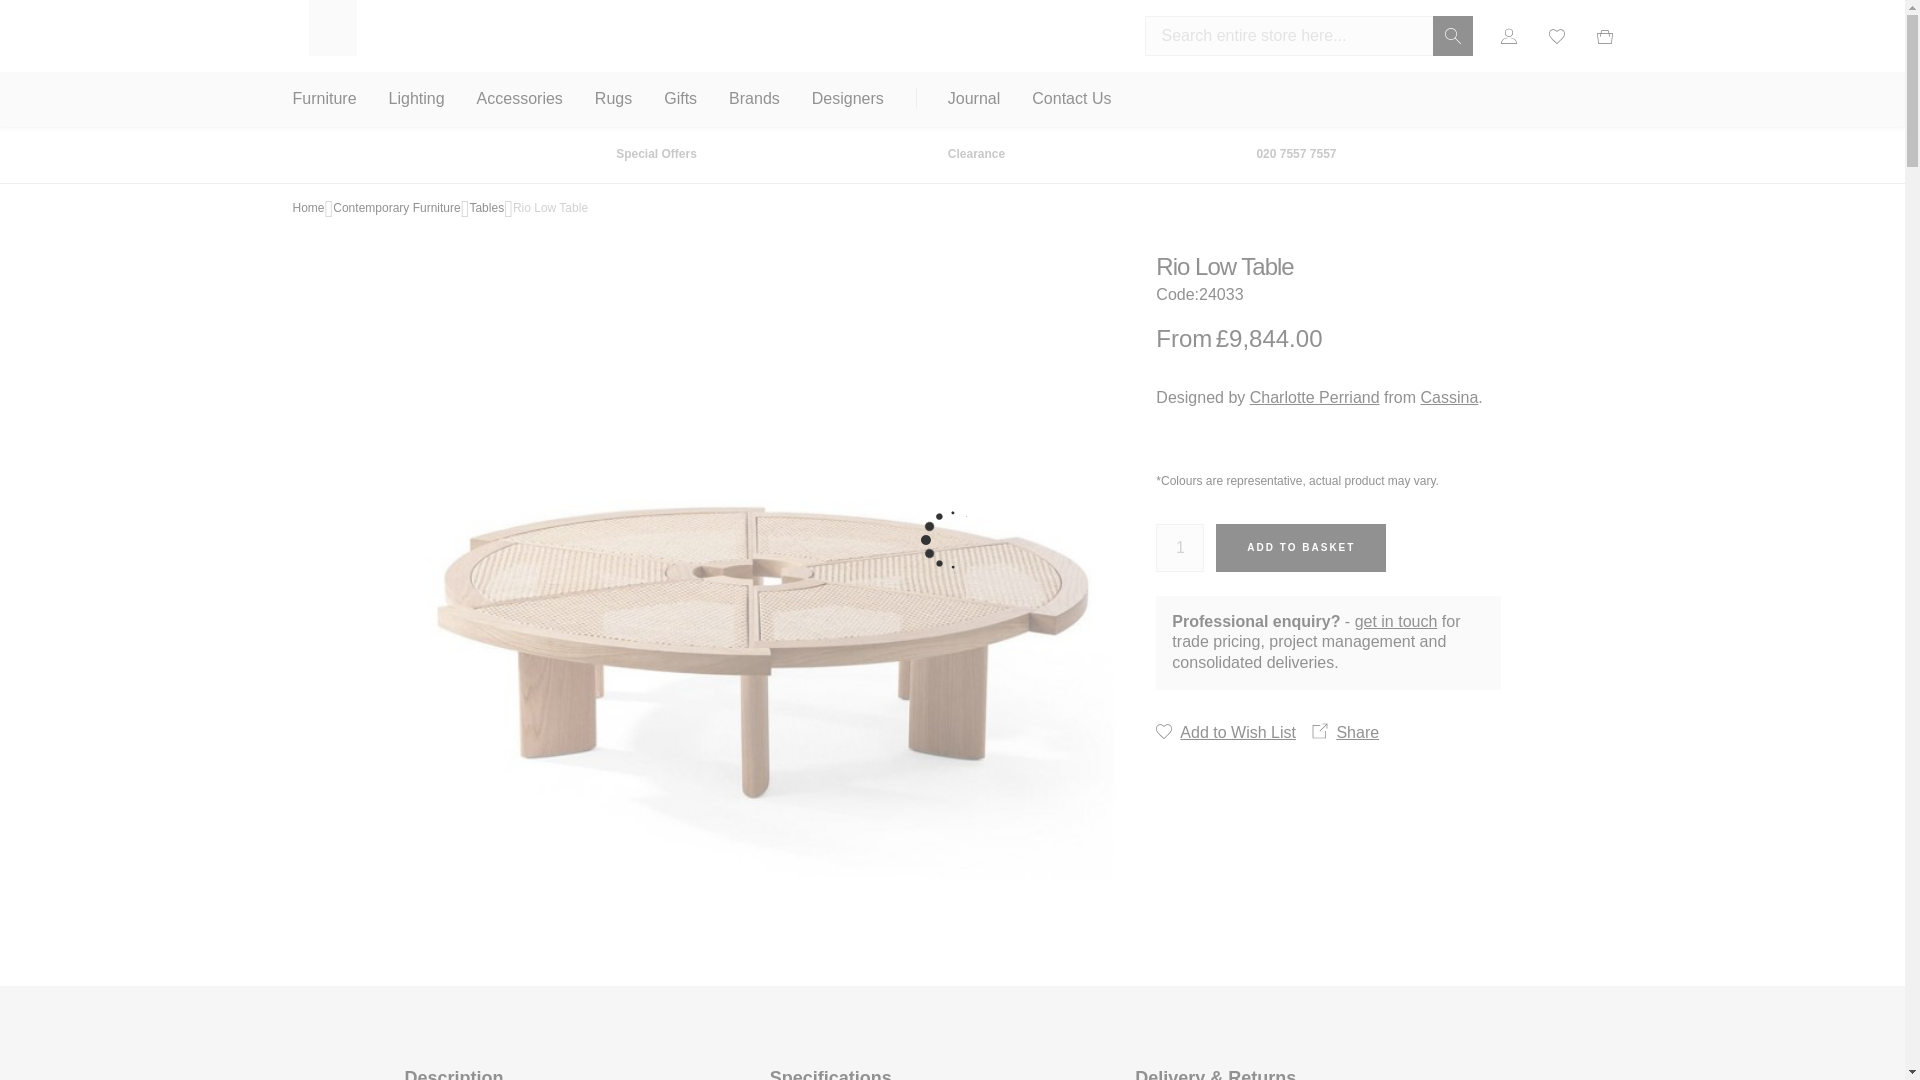  What do you see at coordinates (976, 154) in the screenshot?
I see `Clearance` at bounding box center [976, 154].